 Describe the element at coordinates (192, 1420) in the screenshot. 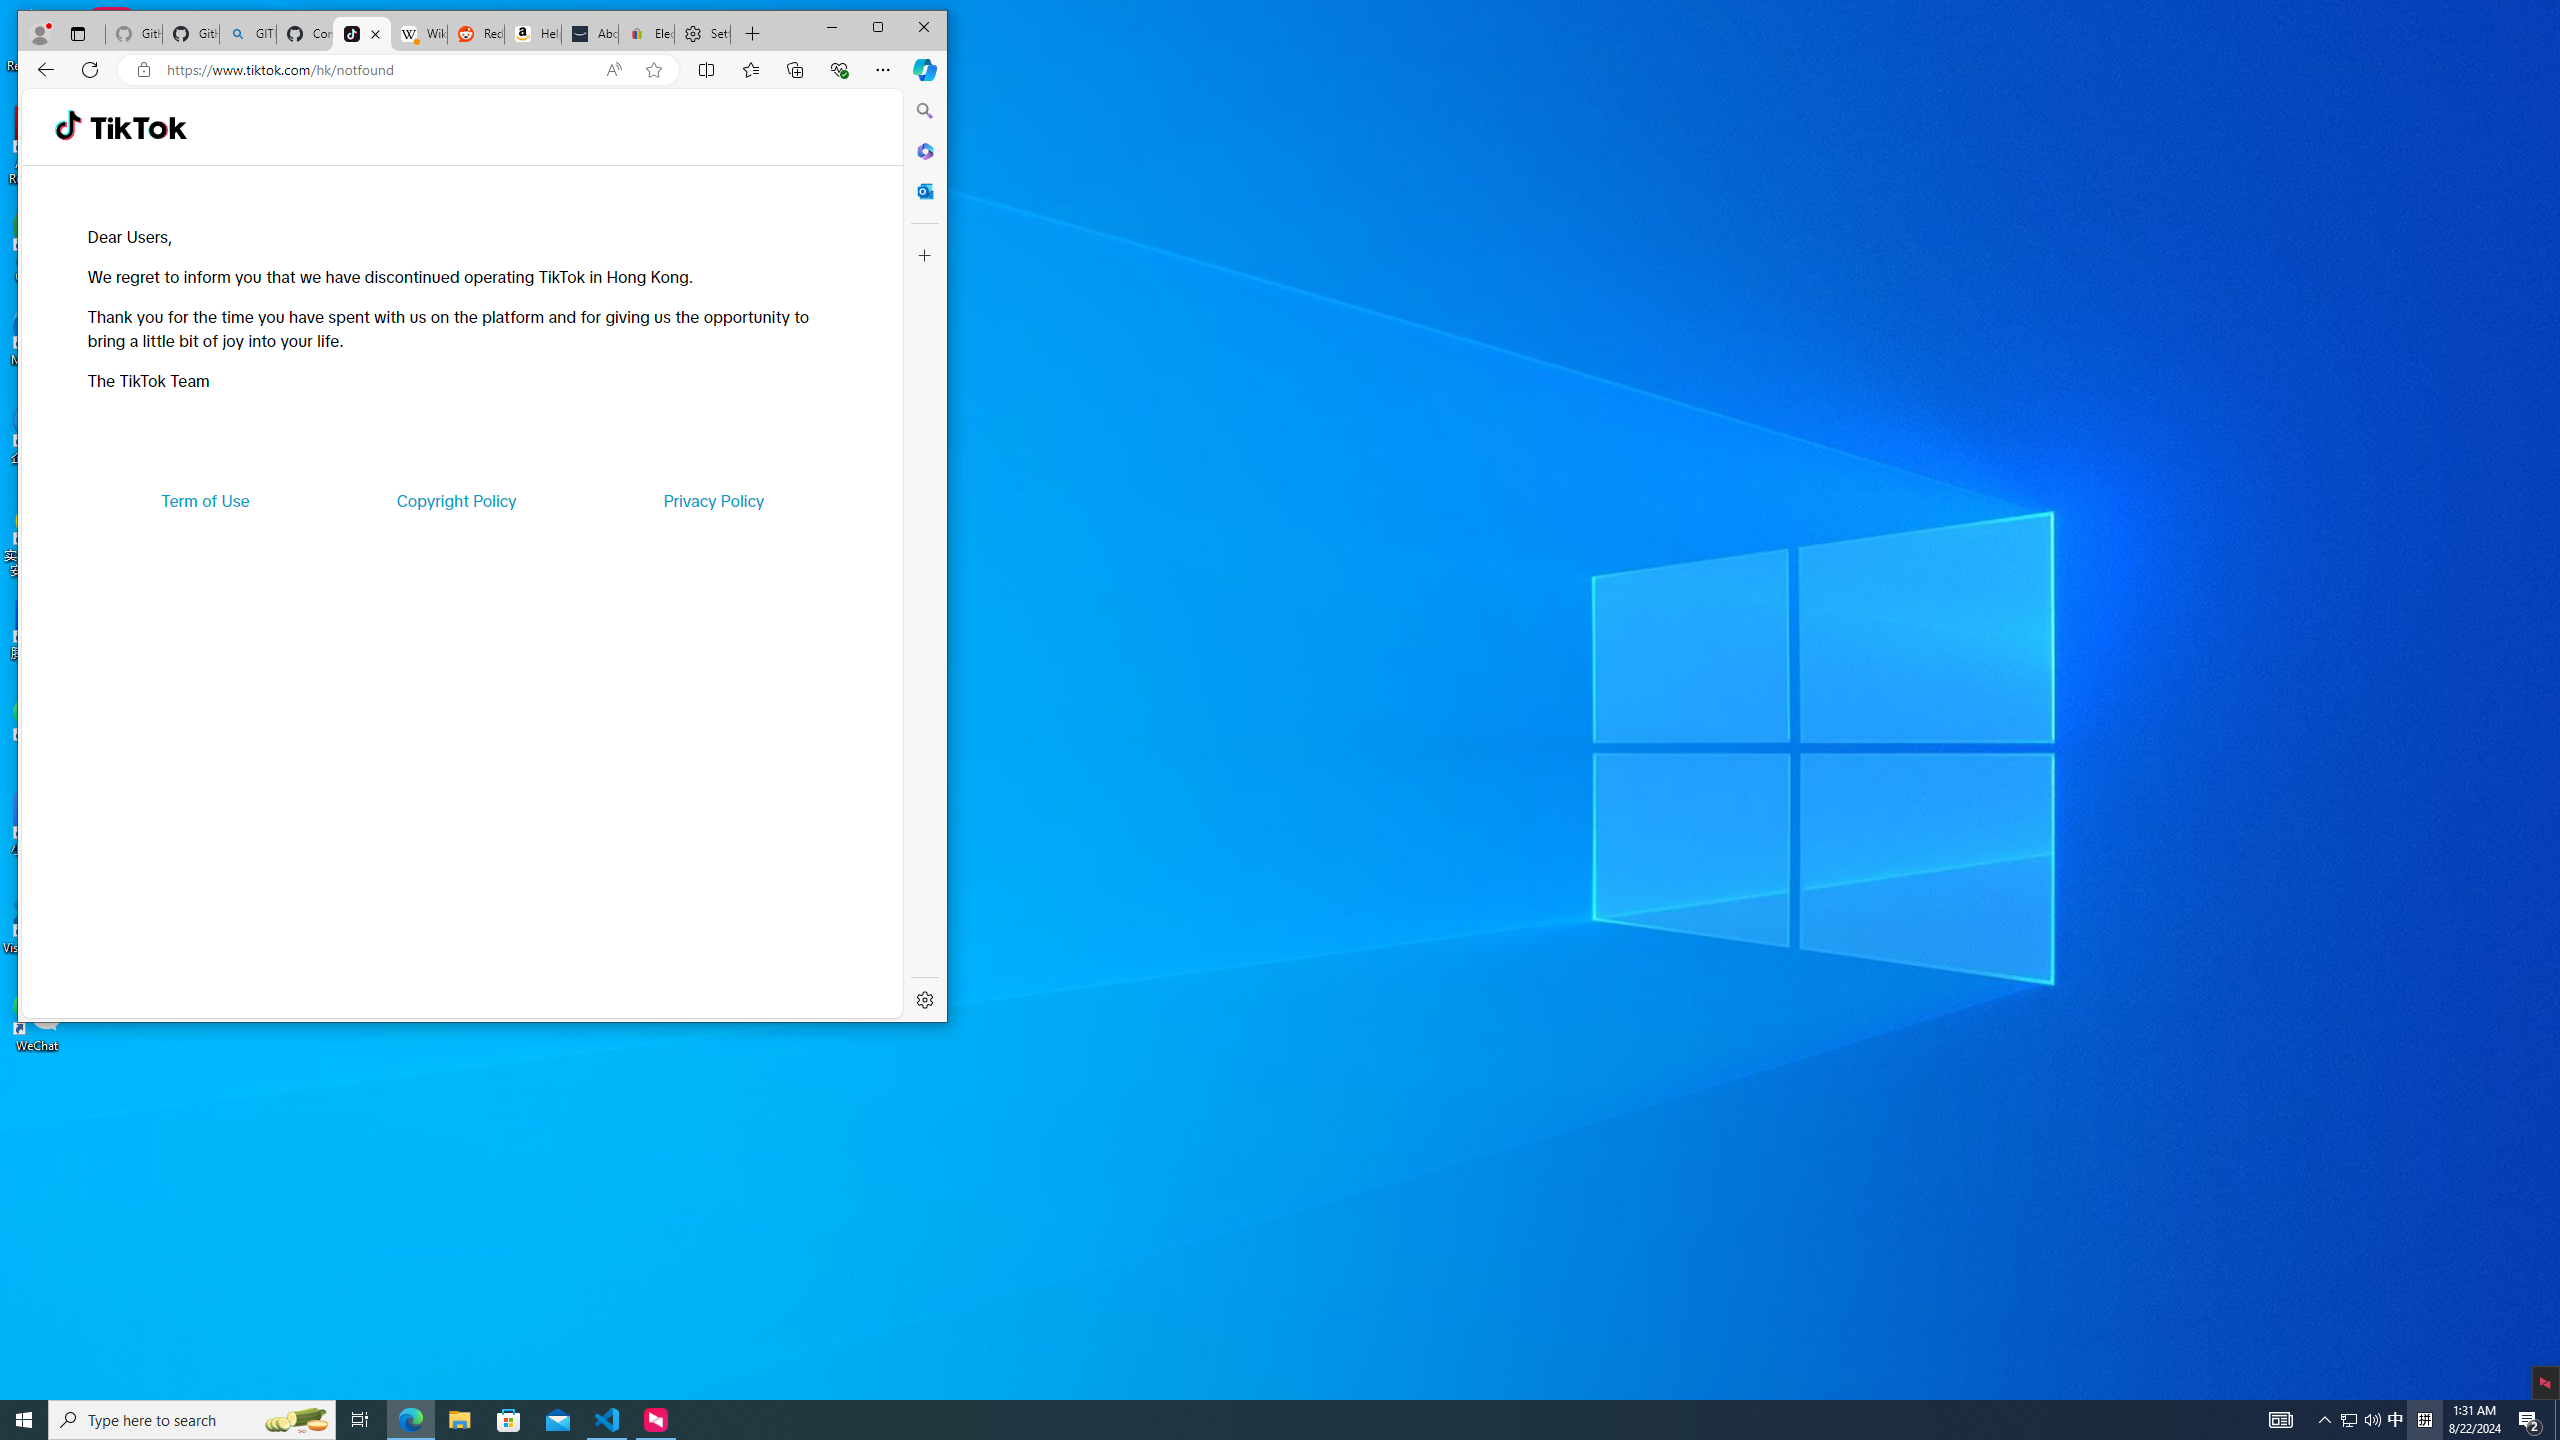

I see `Type here to search` at that location.